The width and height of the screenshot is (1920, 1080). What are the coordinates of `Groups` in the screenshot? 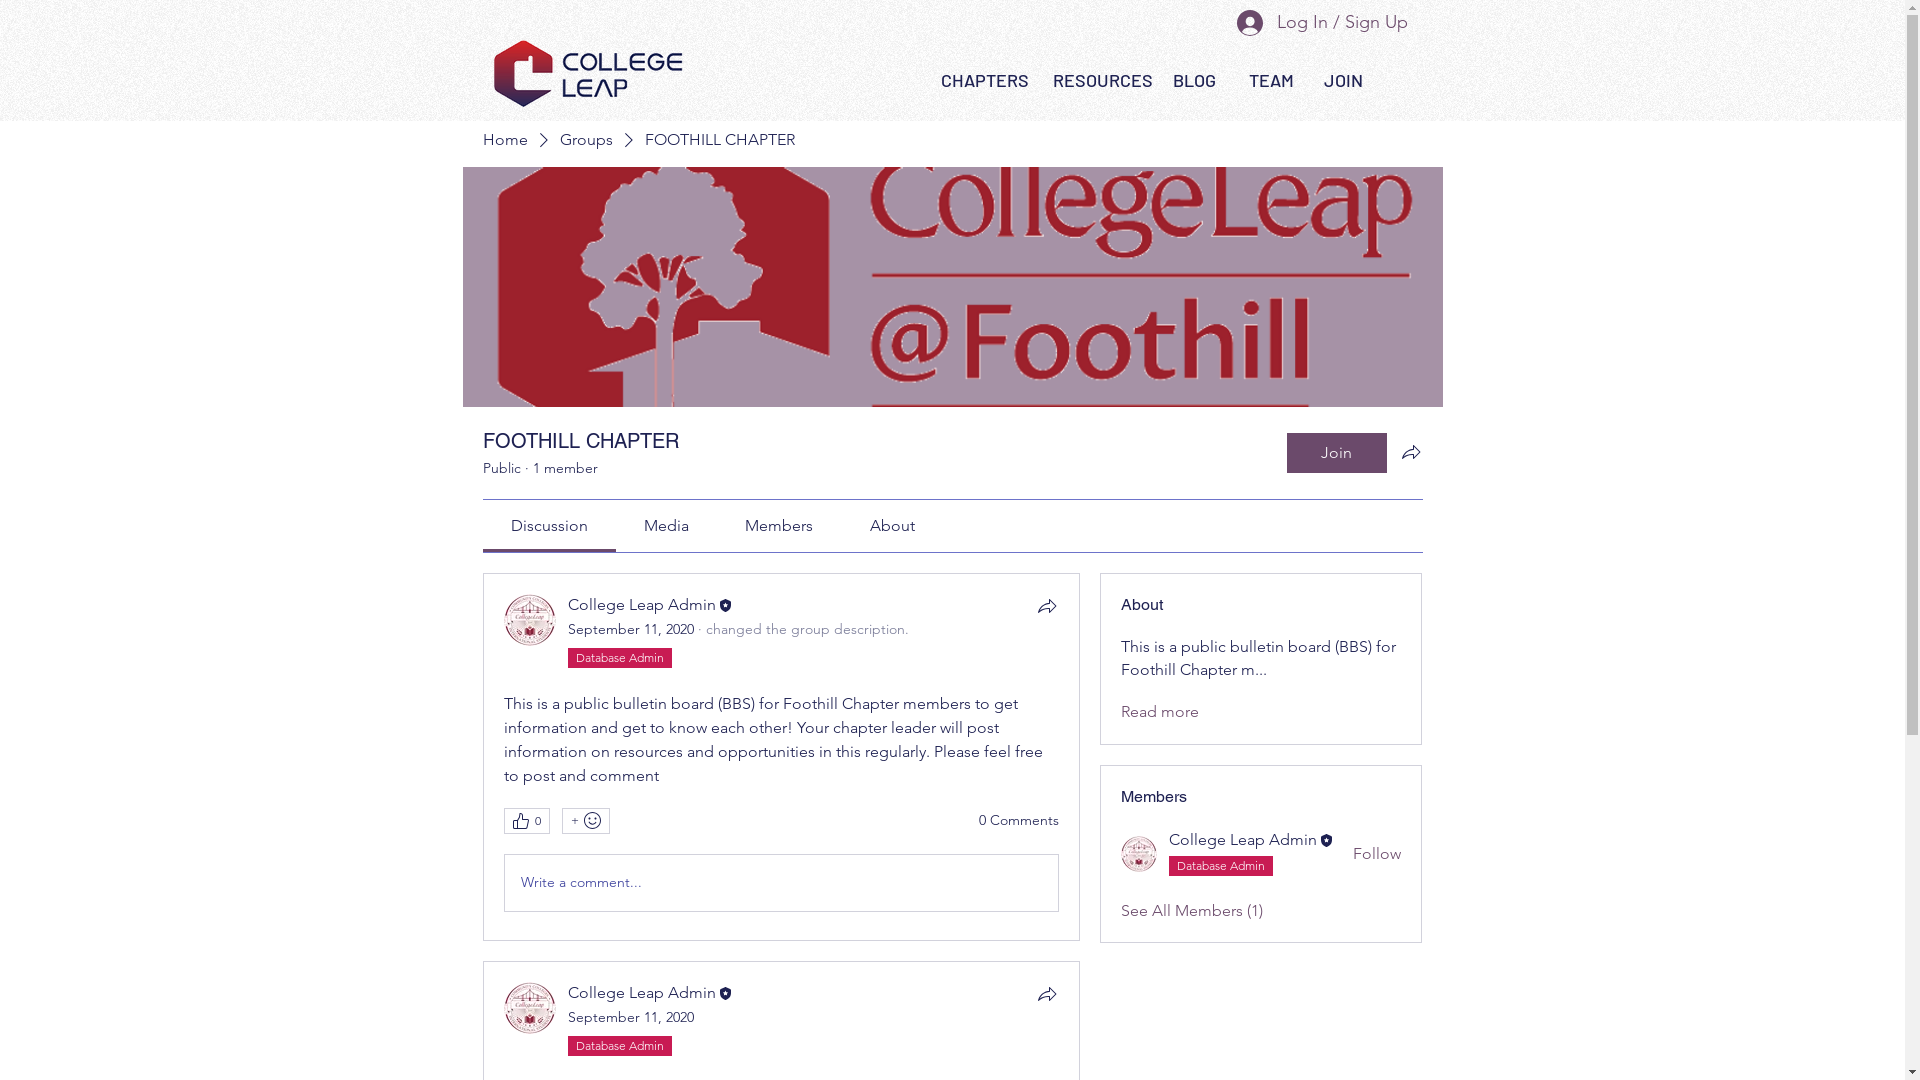 It's located at (586, 140).